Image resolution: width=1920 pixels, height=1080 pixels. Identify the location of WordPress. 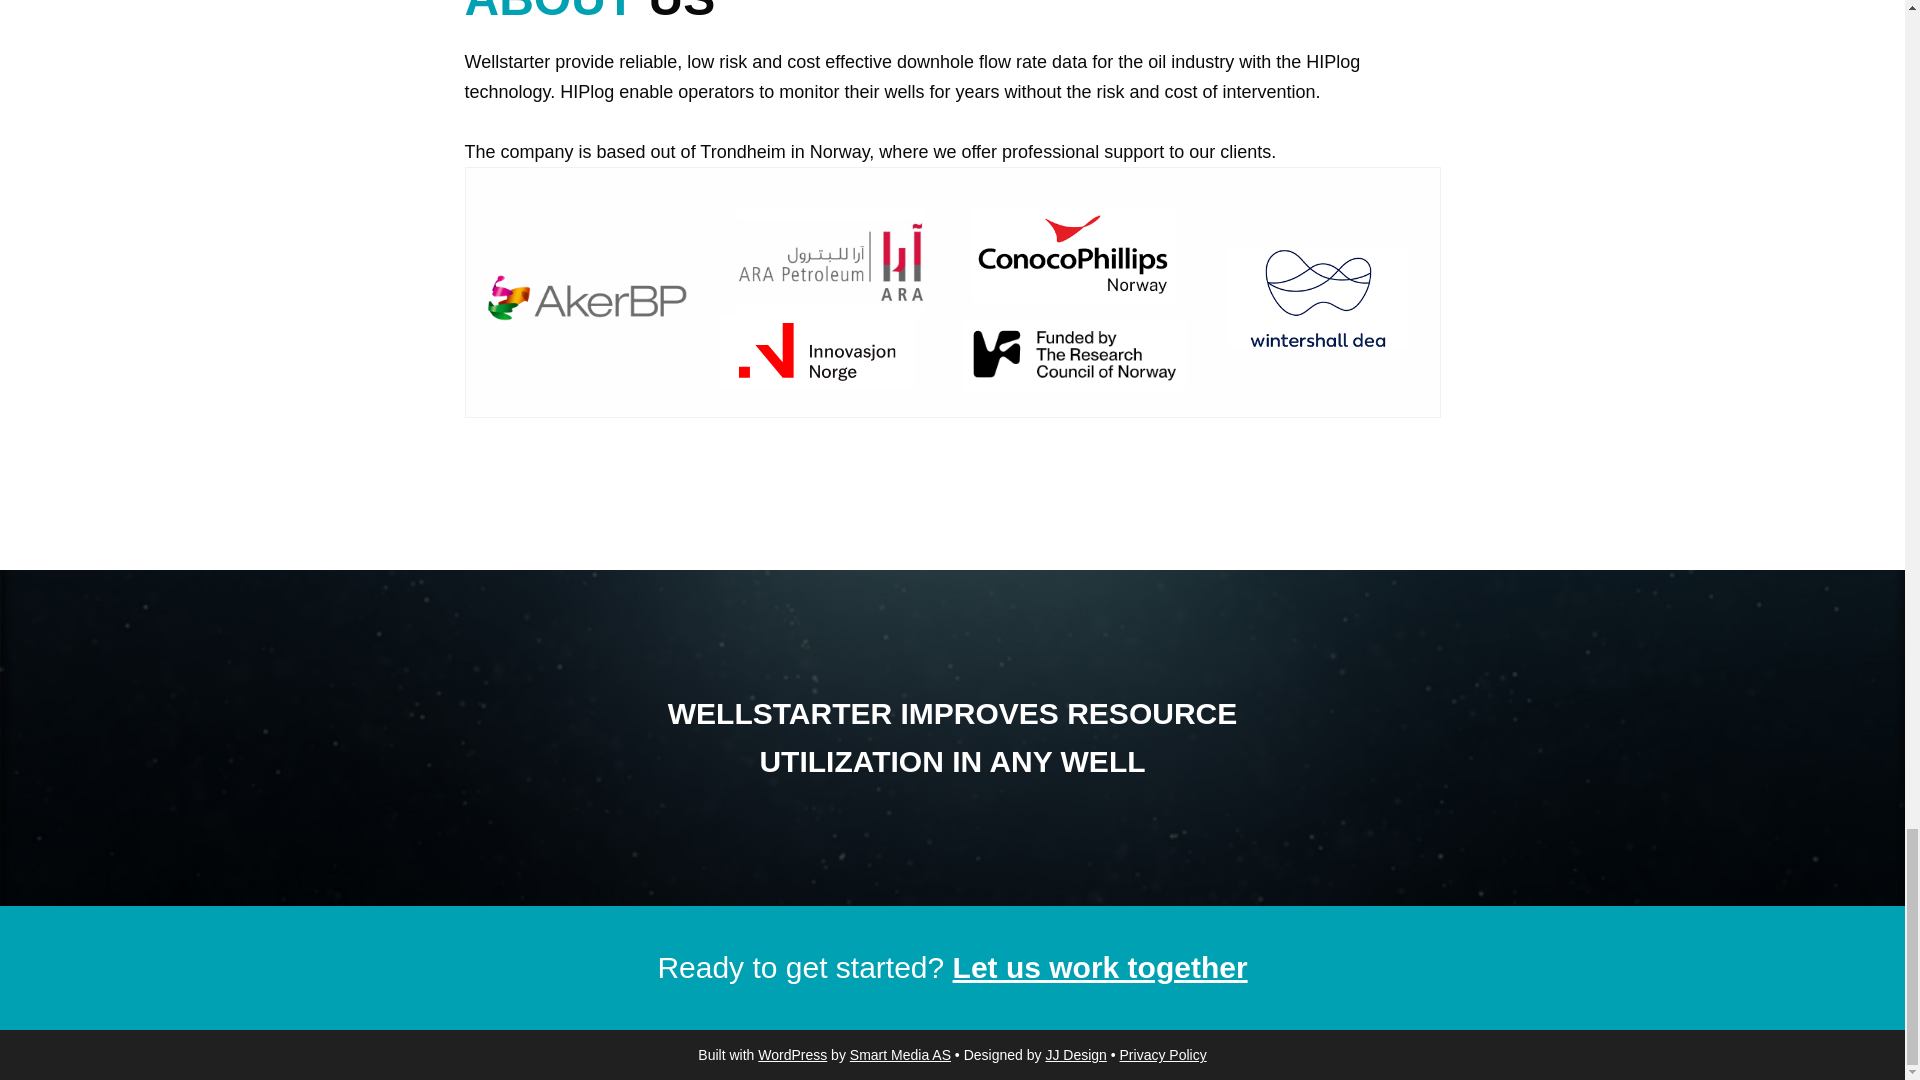
(792, 1054).